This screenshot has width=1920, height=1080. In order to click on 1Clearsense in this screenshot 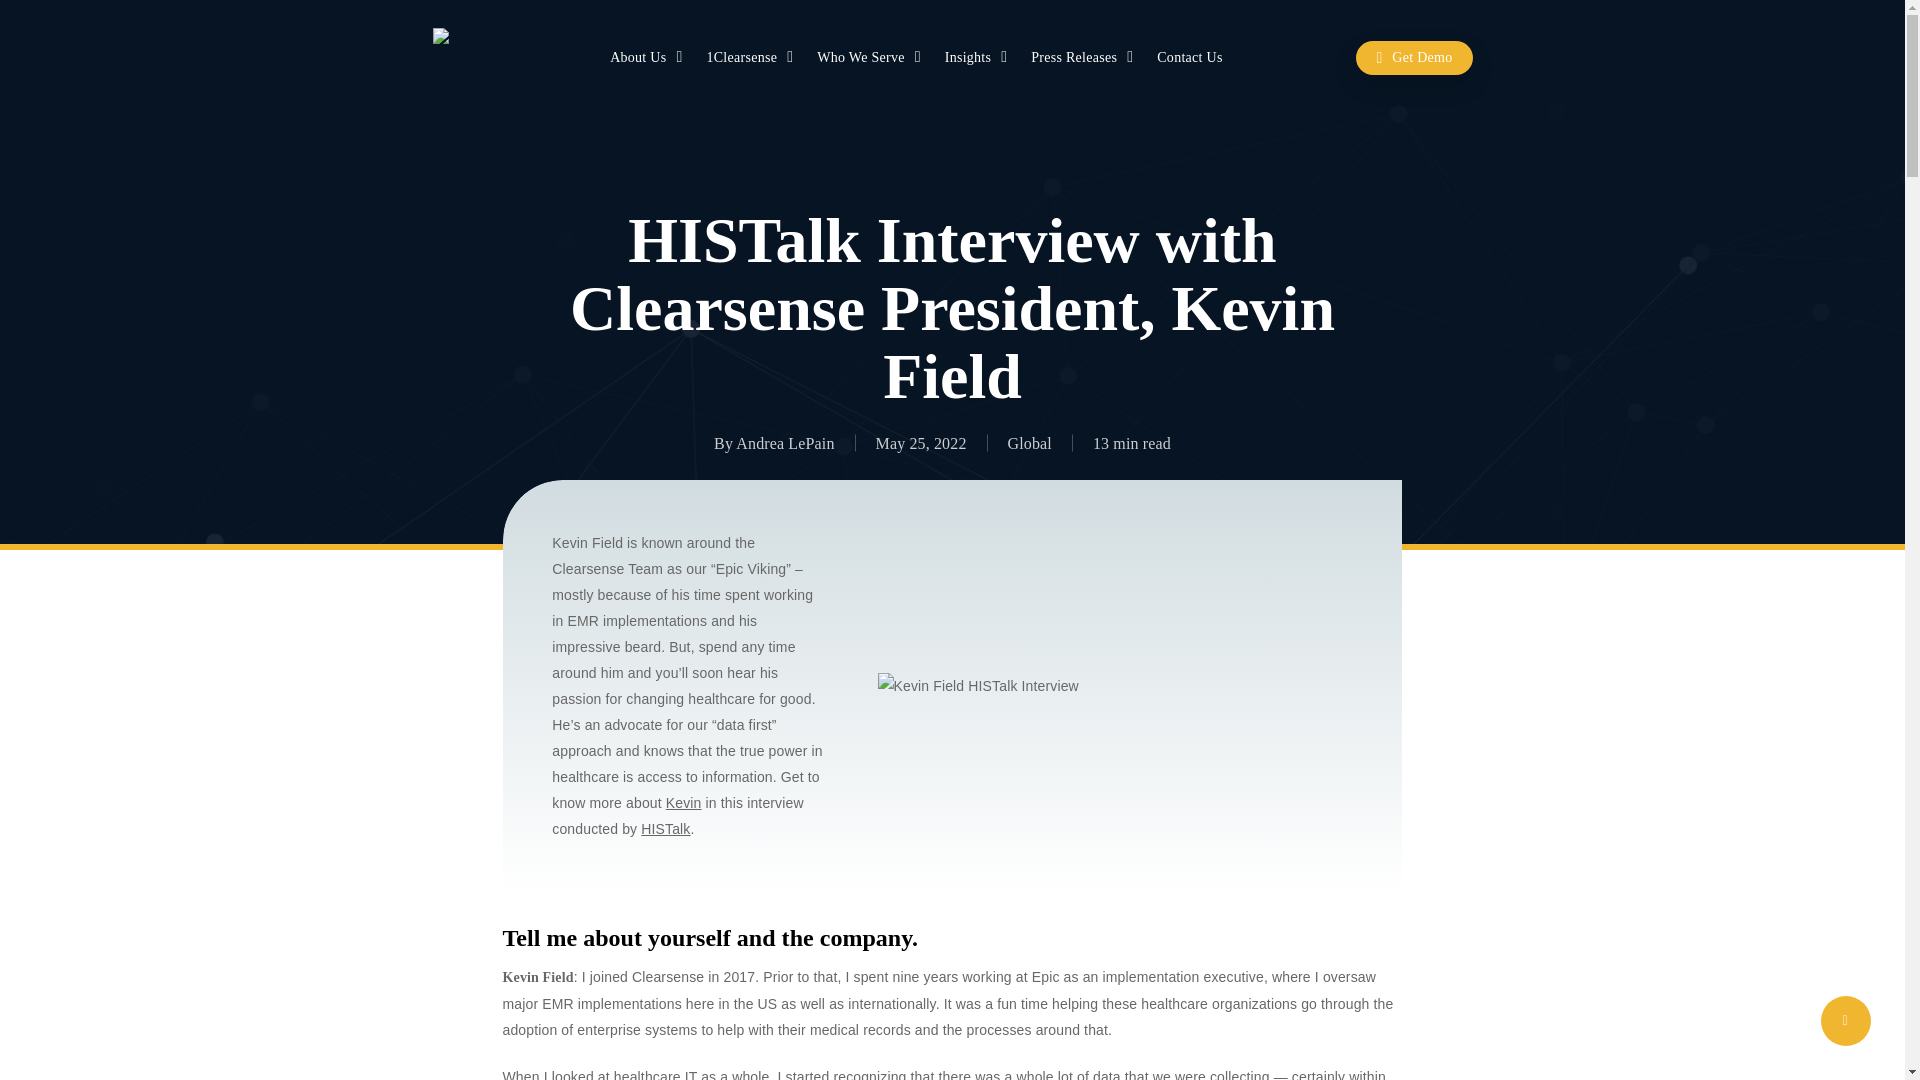, I will do `click(751, 58)`.